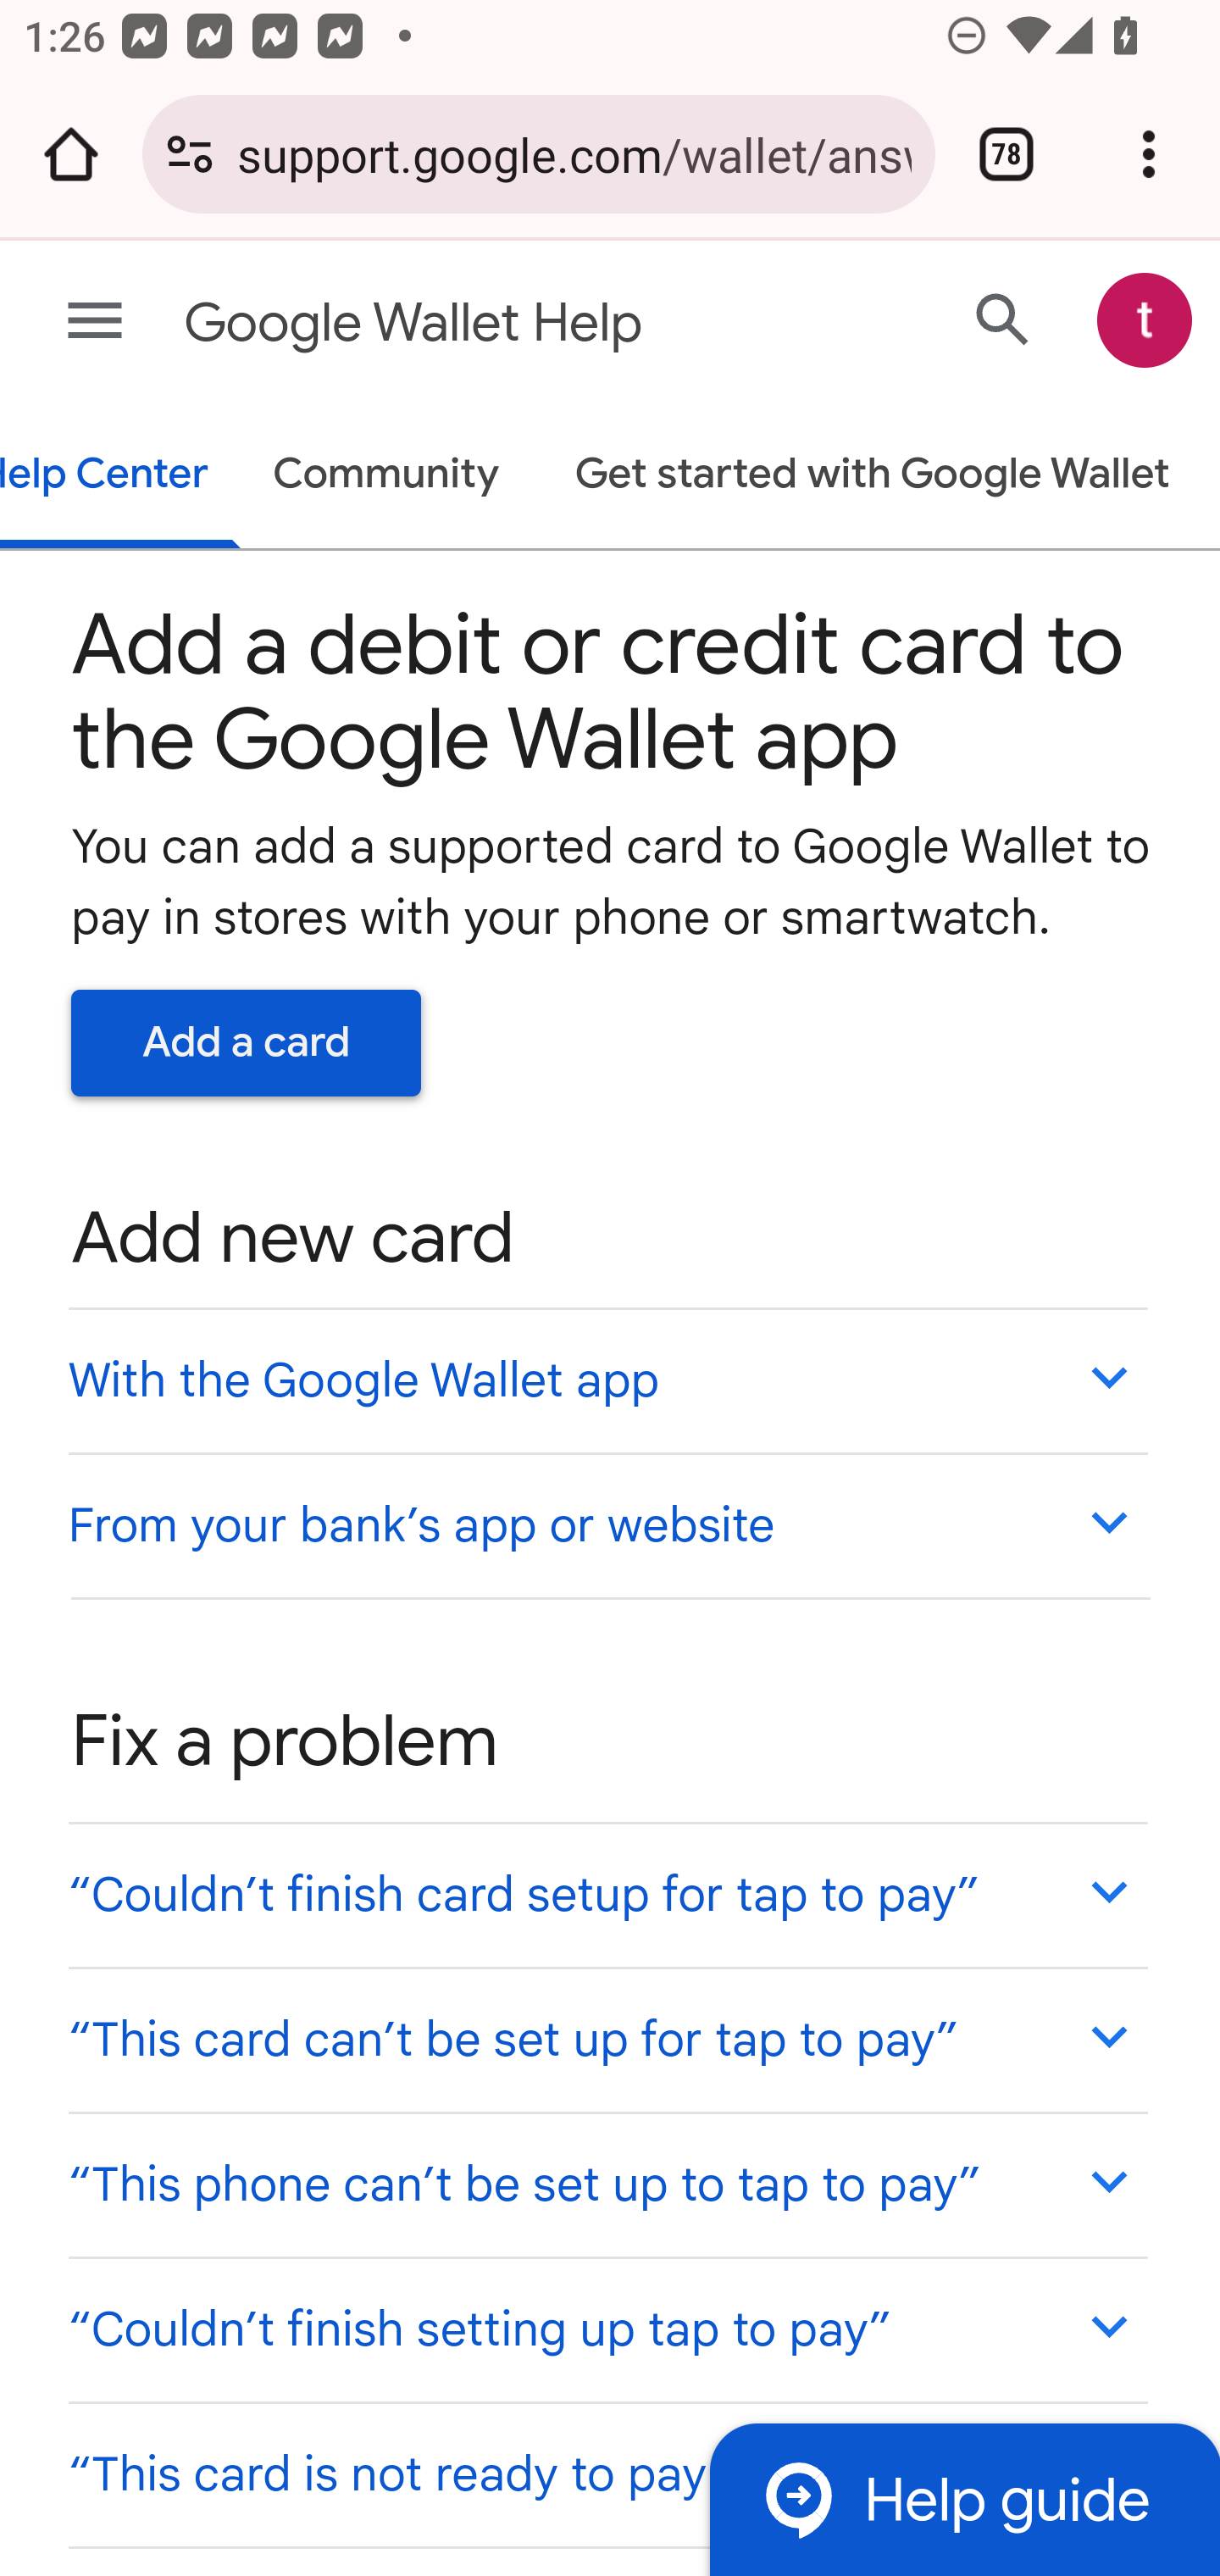 This screenshot has height=2576, width=1220. I want to click on Help guide, so click(964, 2498).